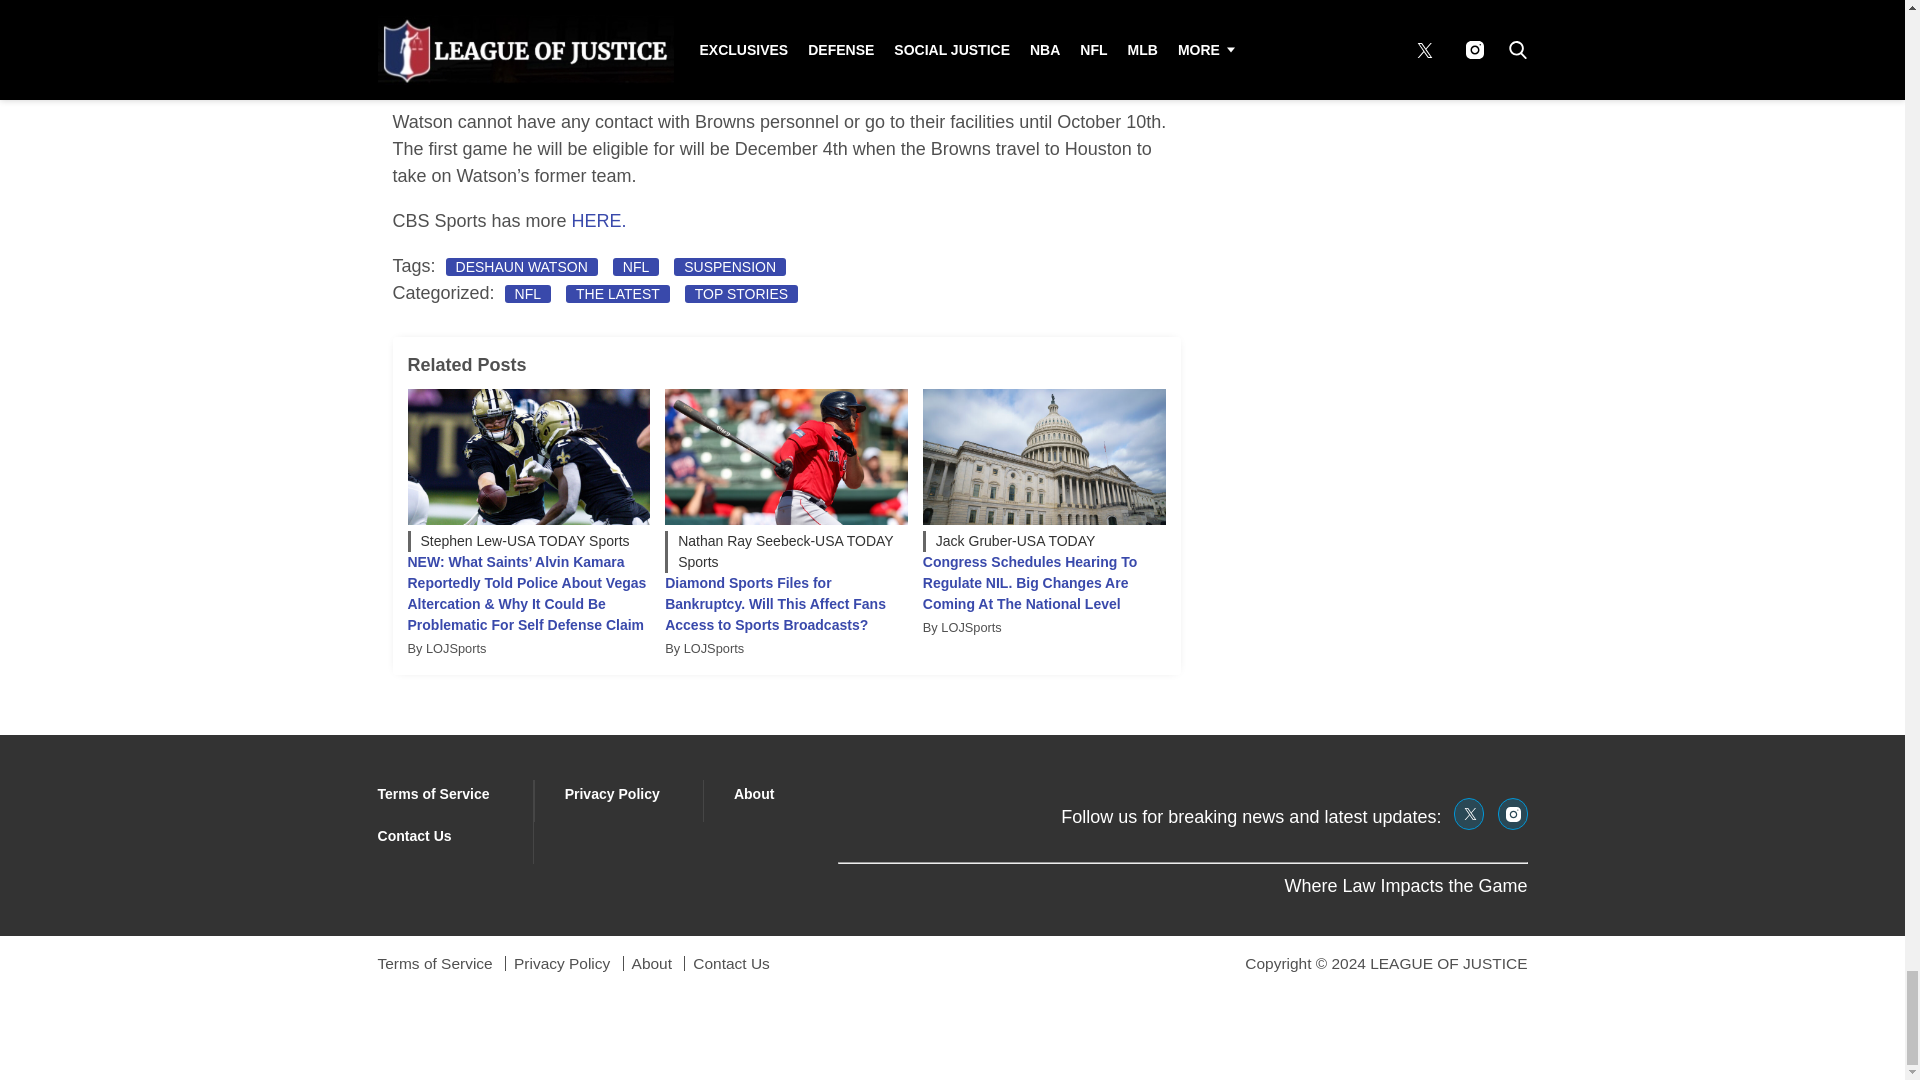  What do you see at coordinates (1512, 814) in the screenshot?
I see `Follow us on Instagram` at bounding box center [1512, 814].